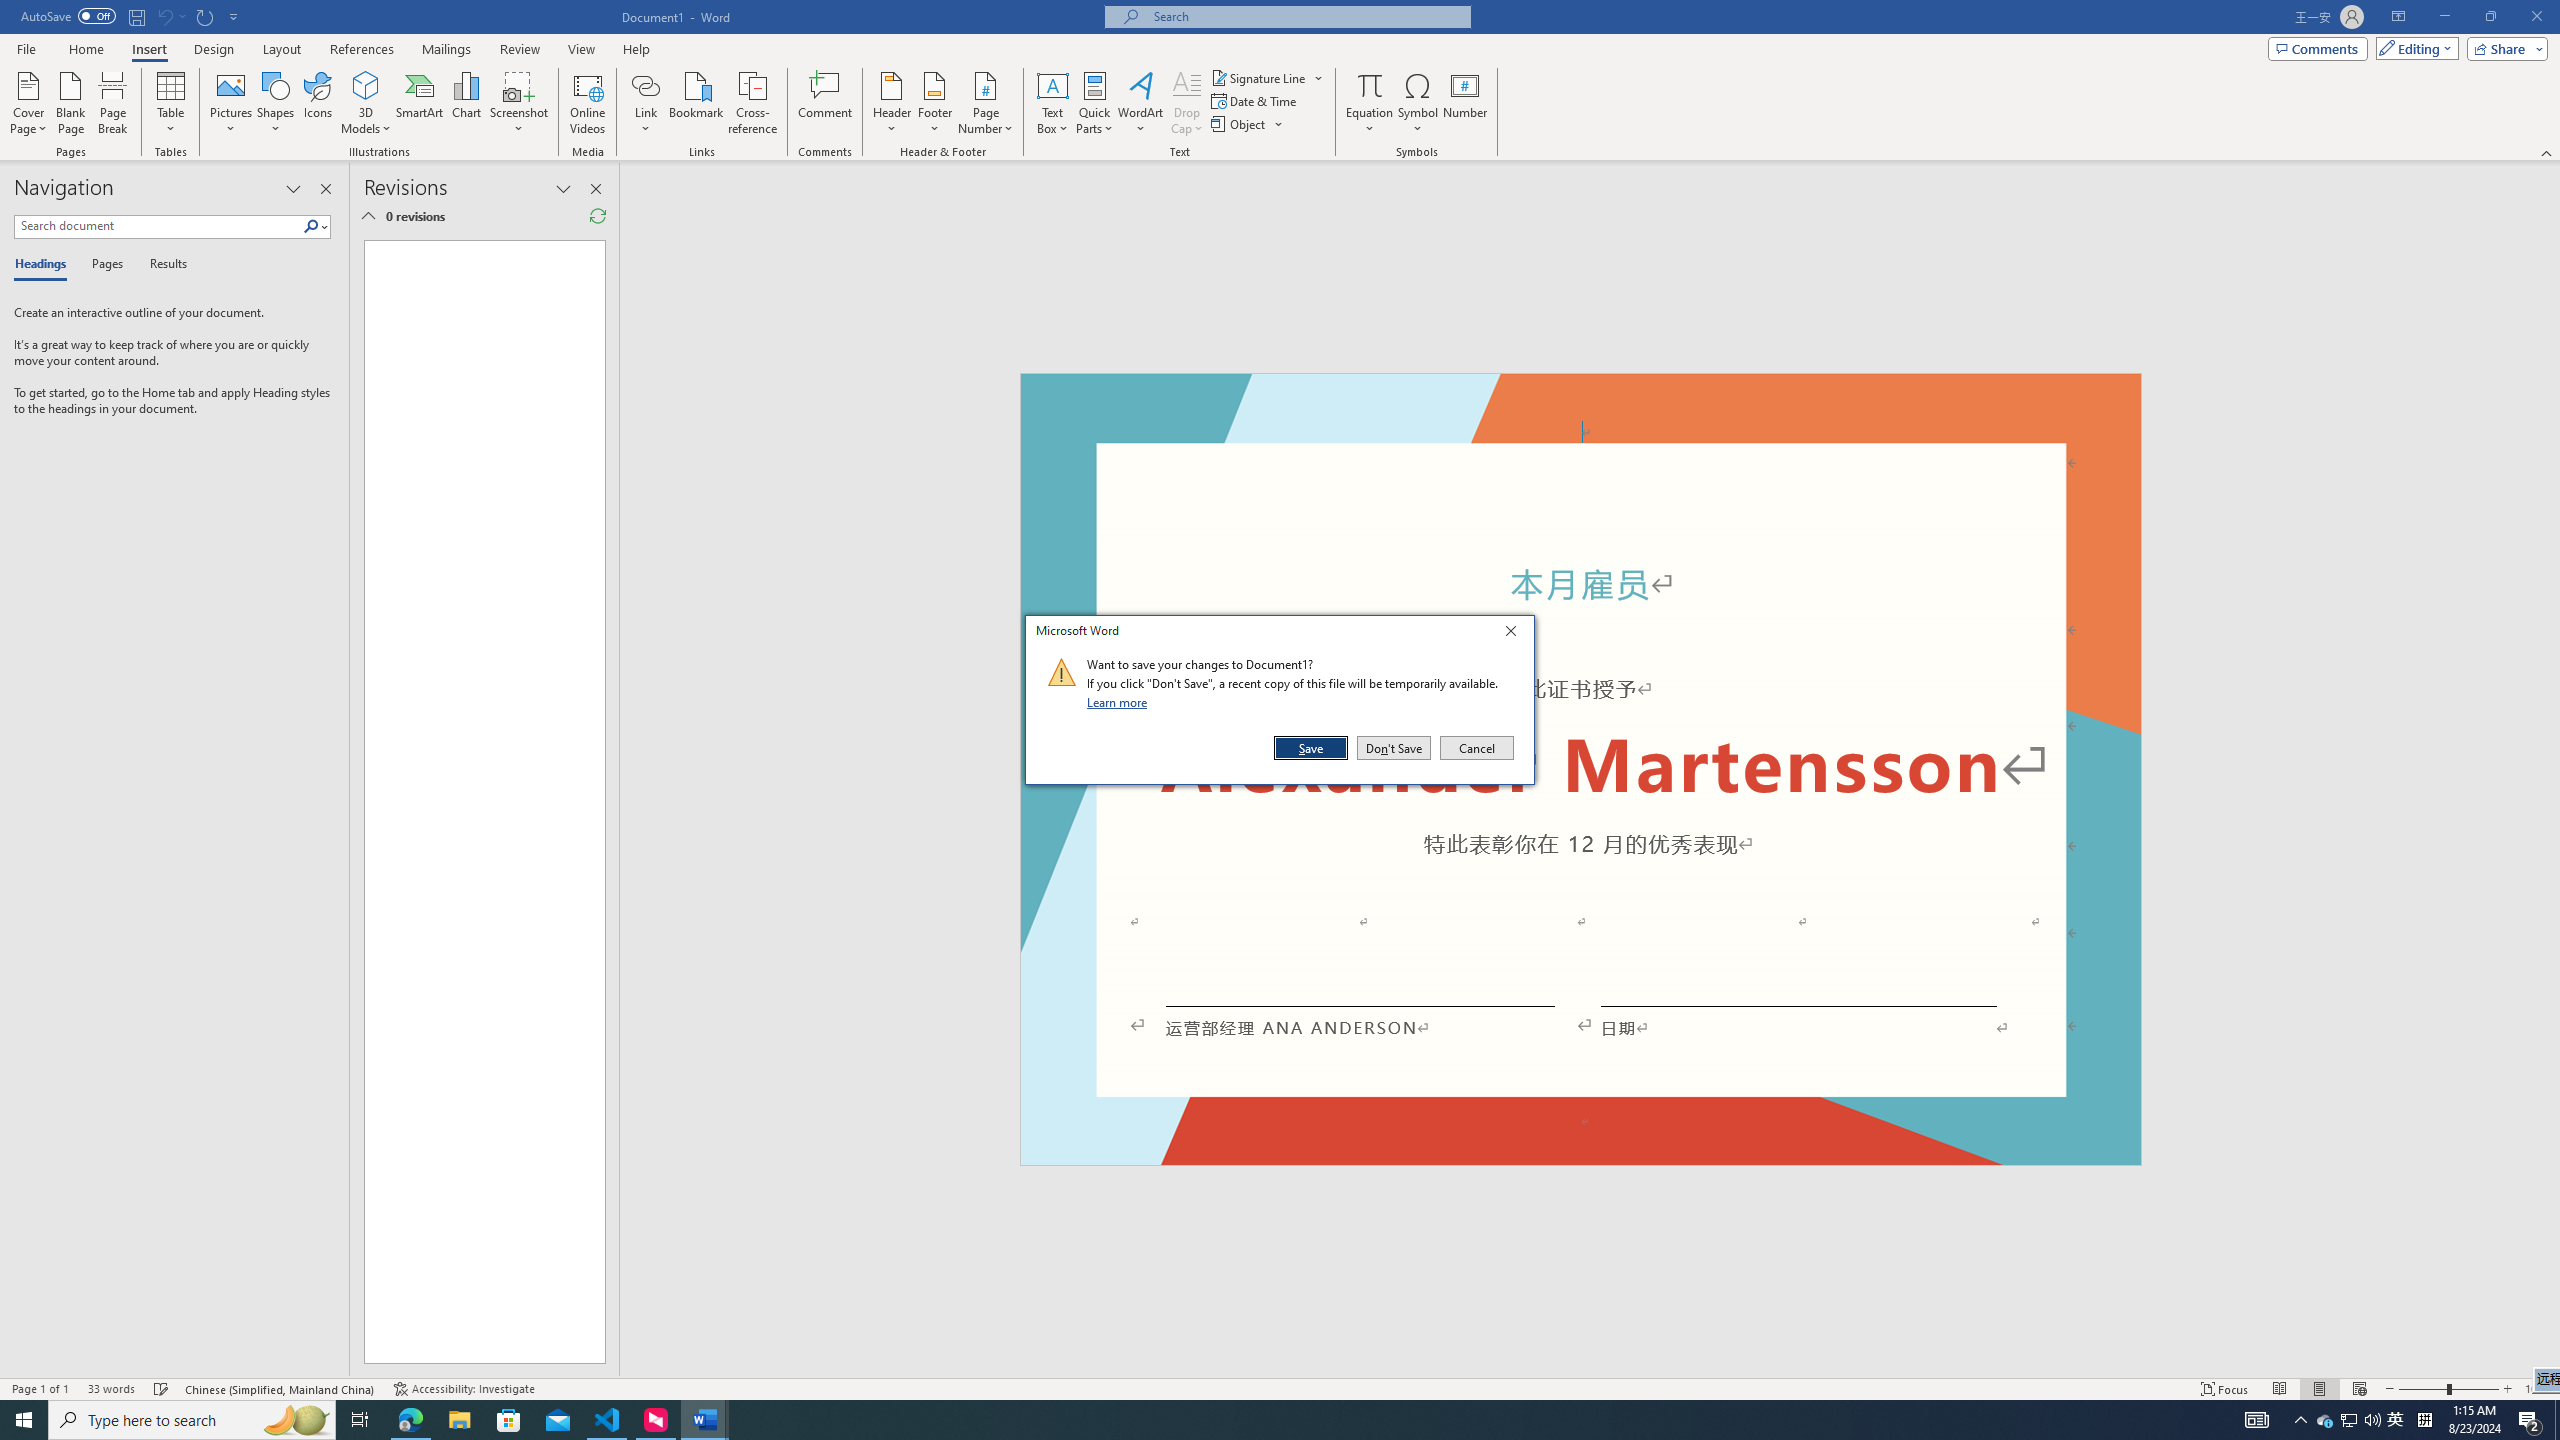 The width and height of the screenshot is (2560, 1440). I want to click on Header, so click(892, 103).